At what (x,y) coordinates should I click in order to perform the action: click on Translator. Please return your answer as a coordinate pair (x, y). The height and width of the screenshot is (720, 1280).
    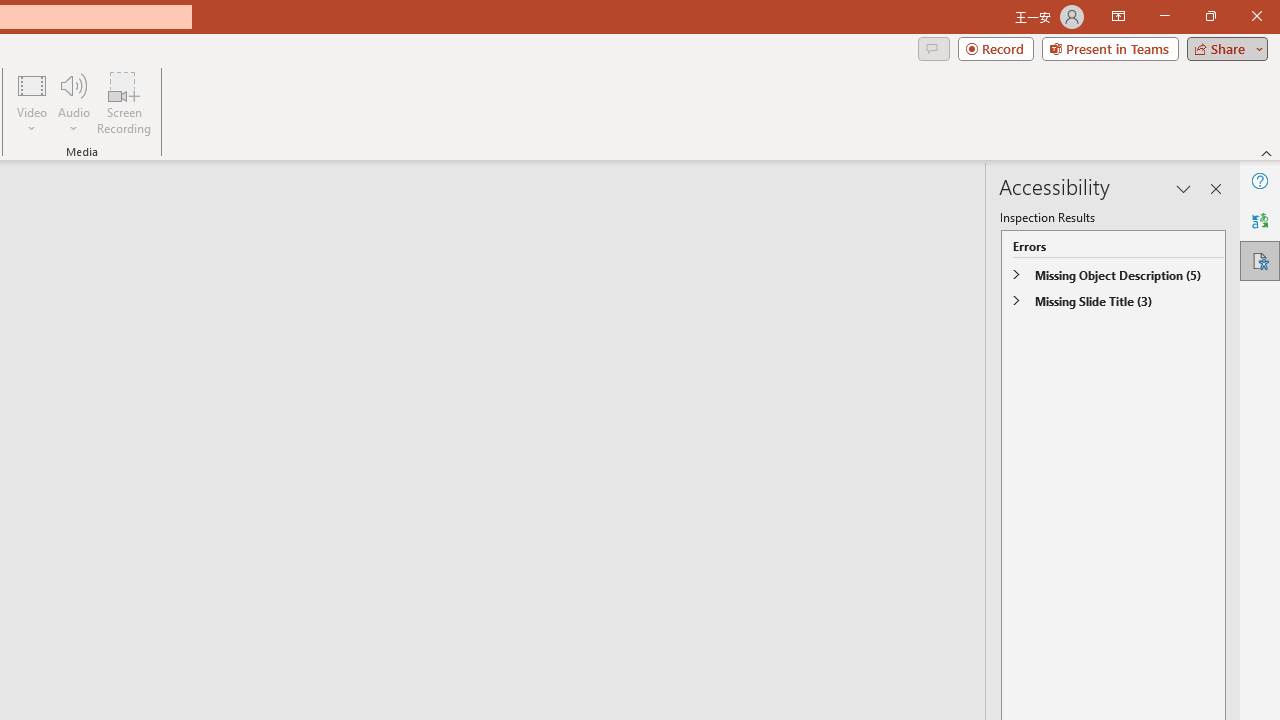
    Looking at the image, I should click on (1260, 220).